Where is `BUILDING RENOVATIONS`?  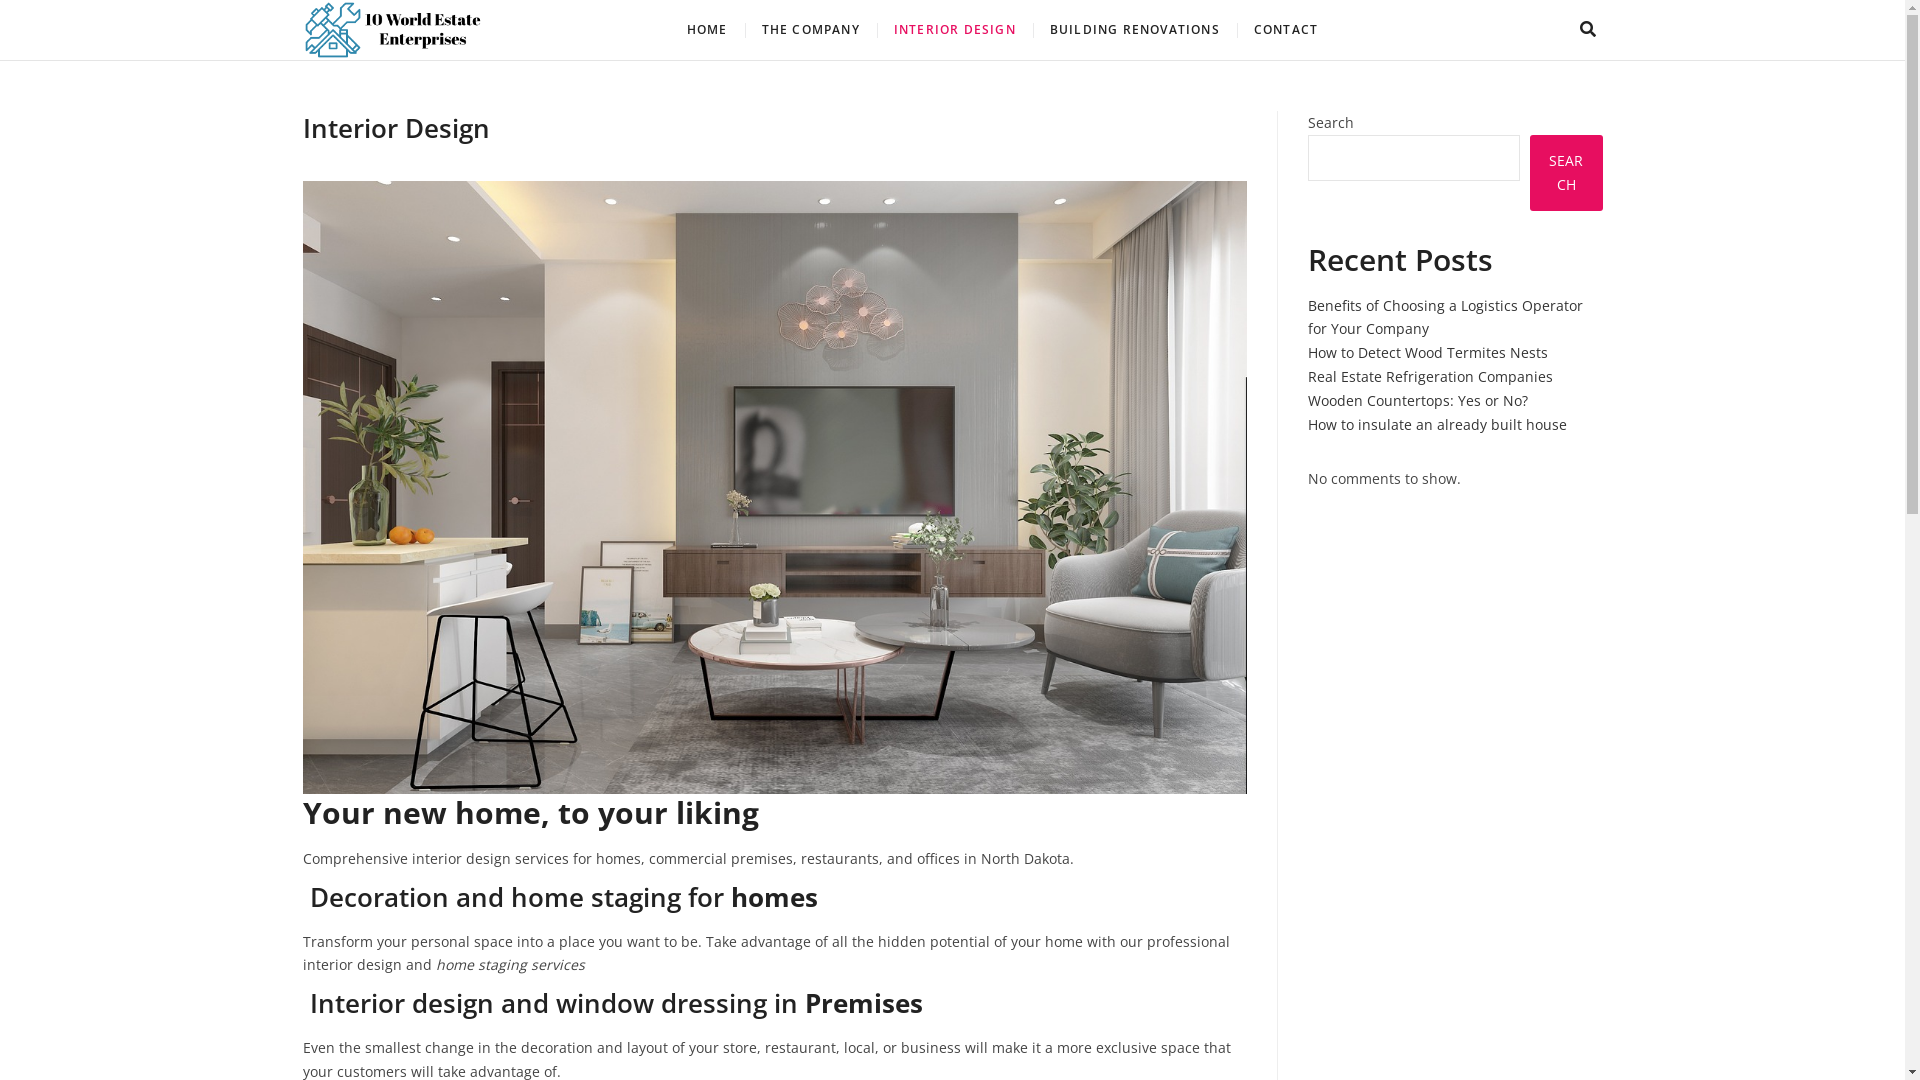
BUILDING RENOVATIONS is located at coordinates (1135, 30).